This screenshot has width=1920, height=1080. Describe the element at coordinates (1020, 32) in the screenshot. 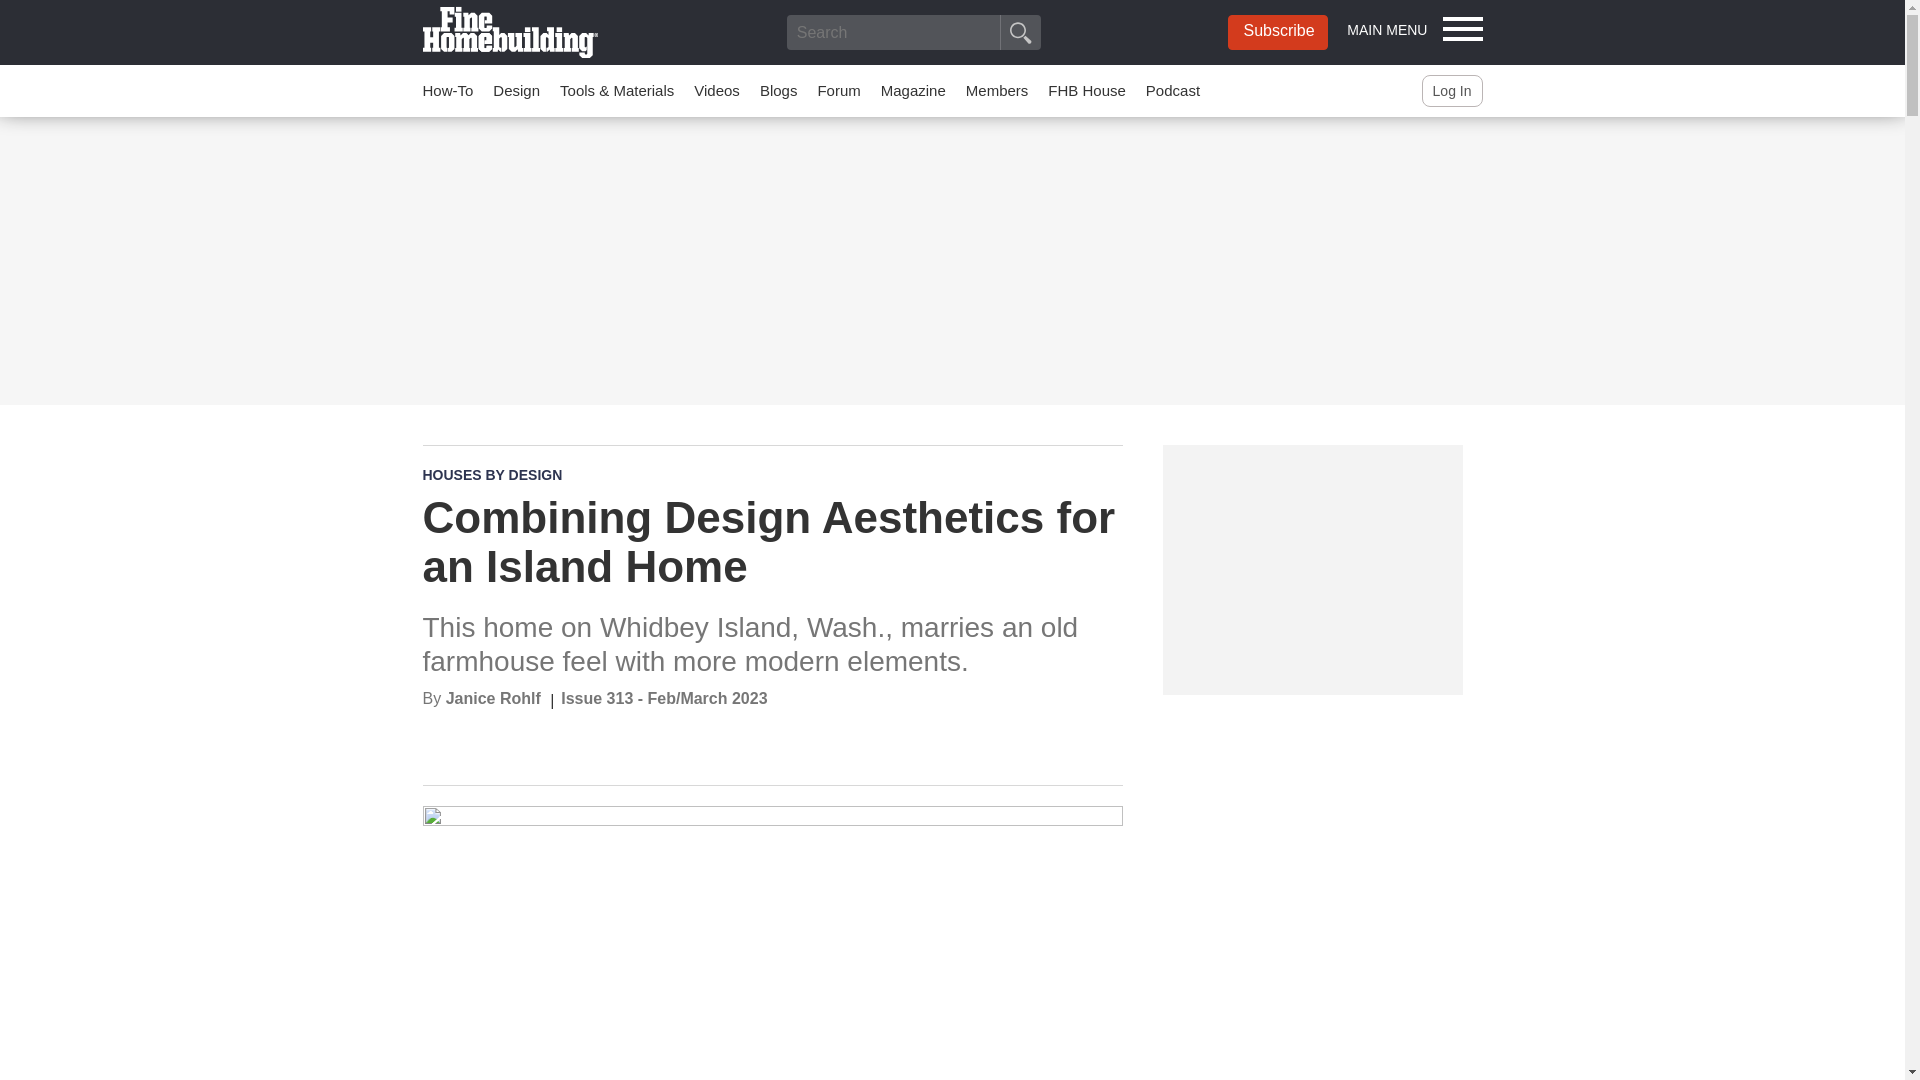

I see `SEARCH` at that location.